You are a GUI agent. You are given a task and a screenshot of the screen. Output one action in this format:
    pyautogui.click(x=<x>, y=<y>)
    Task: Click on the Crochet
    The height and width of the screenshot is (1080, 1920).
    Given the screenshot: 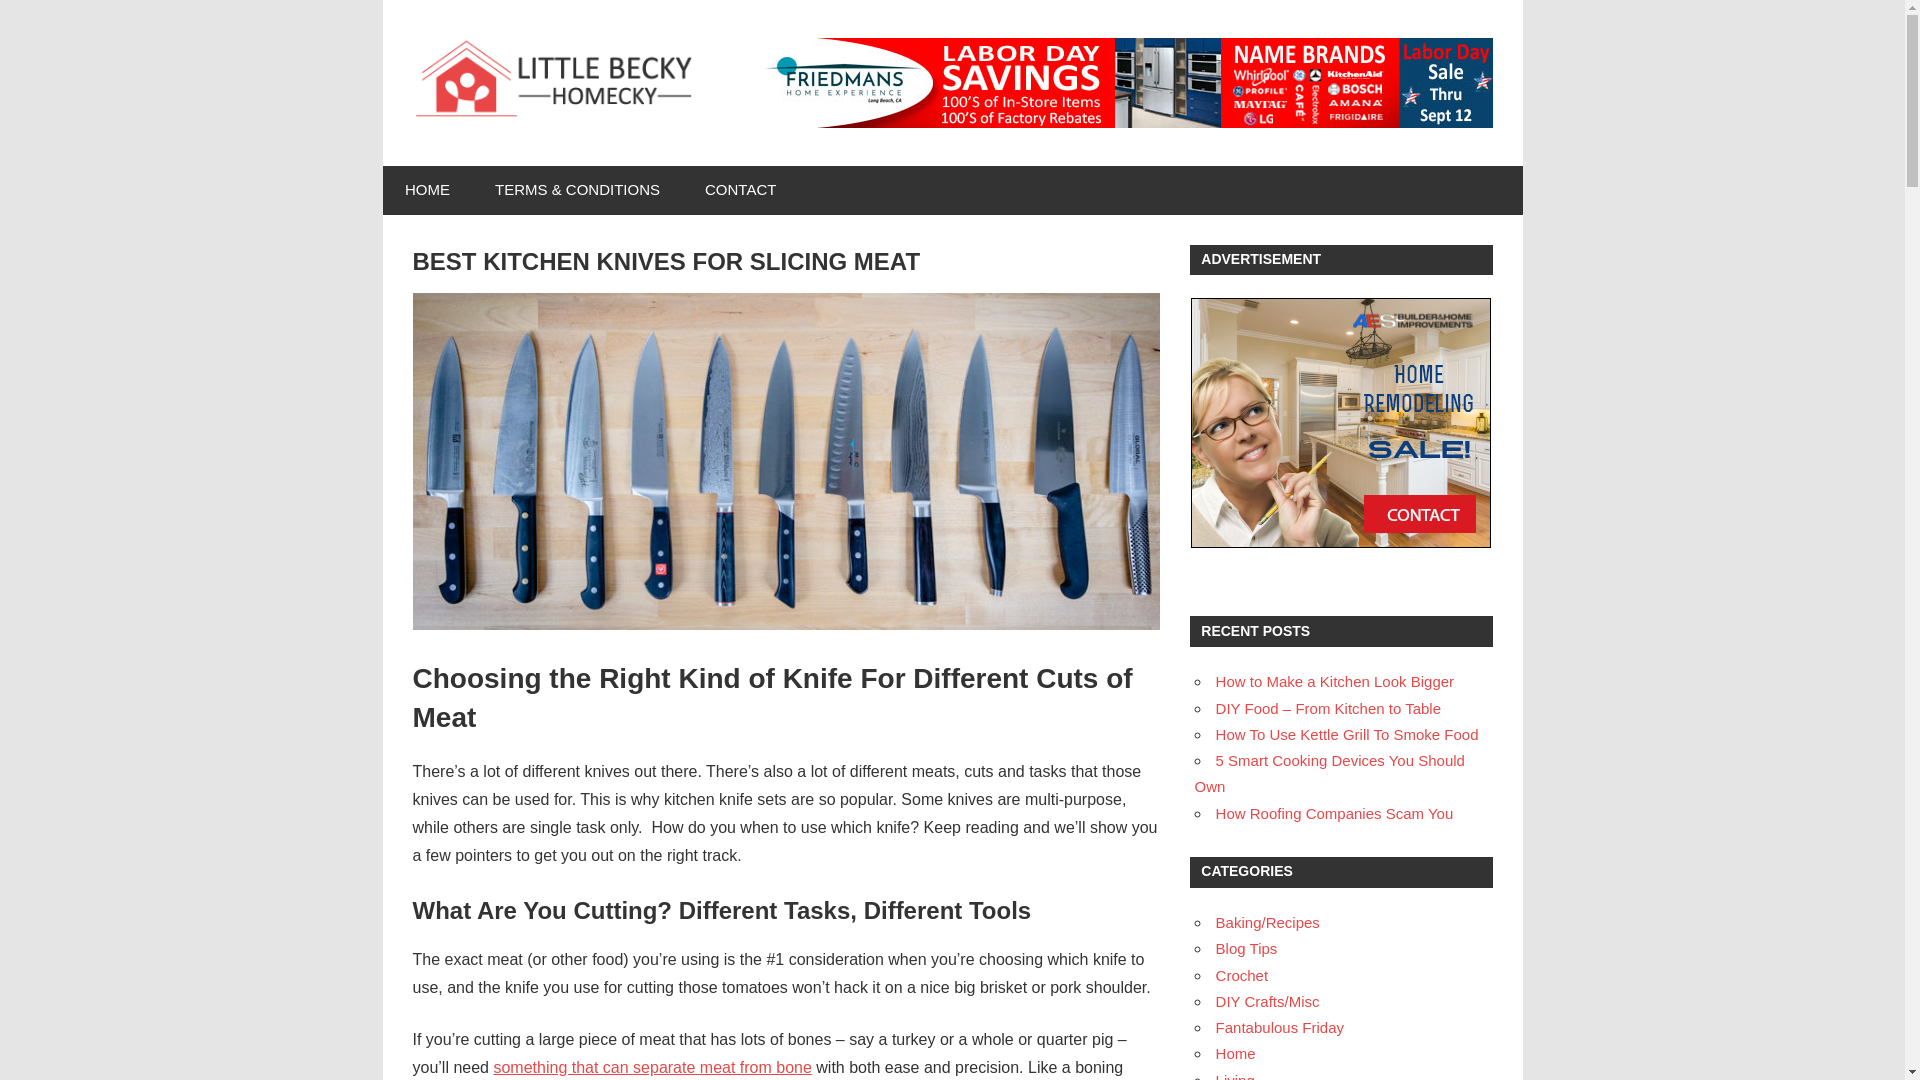 What is the action you would take?
    pyautogui.click(x=1242, y=974)
    